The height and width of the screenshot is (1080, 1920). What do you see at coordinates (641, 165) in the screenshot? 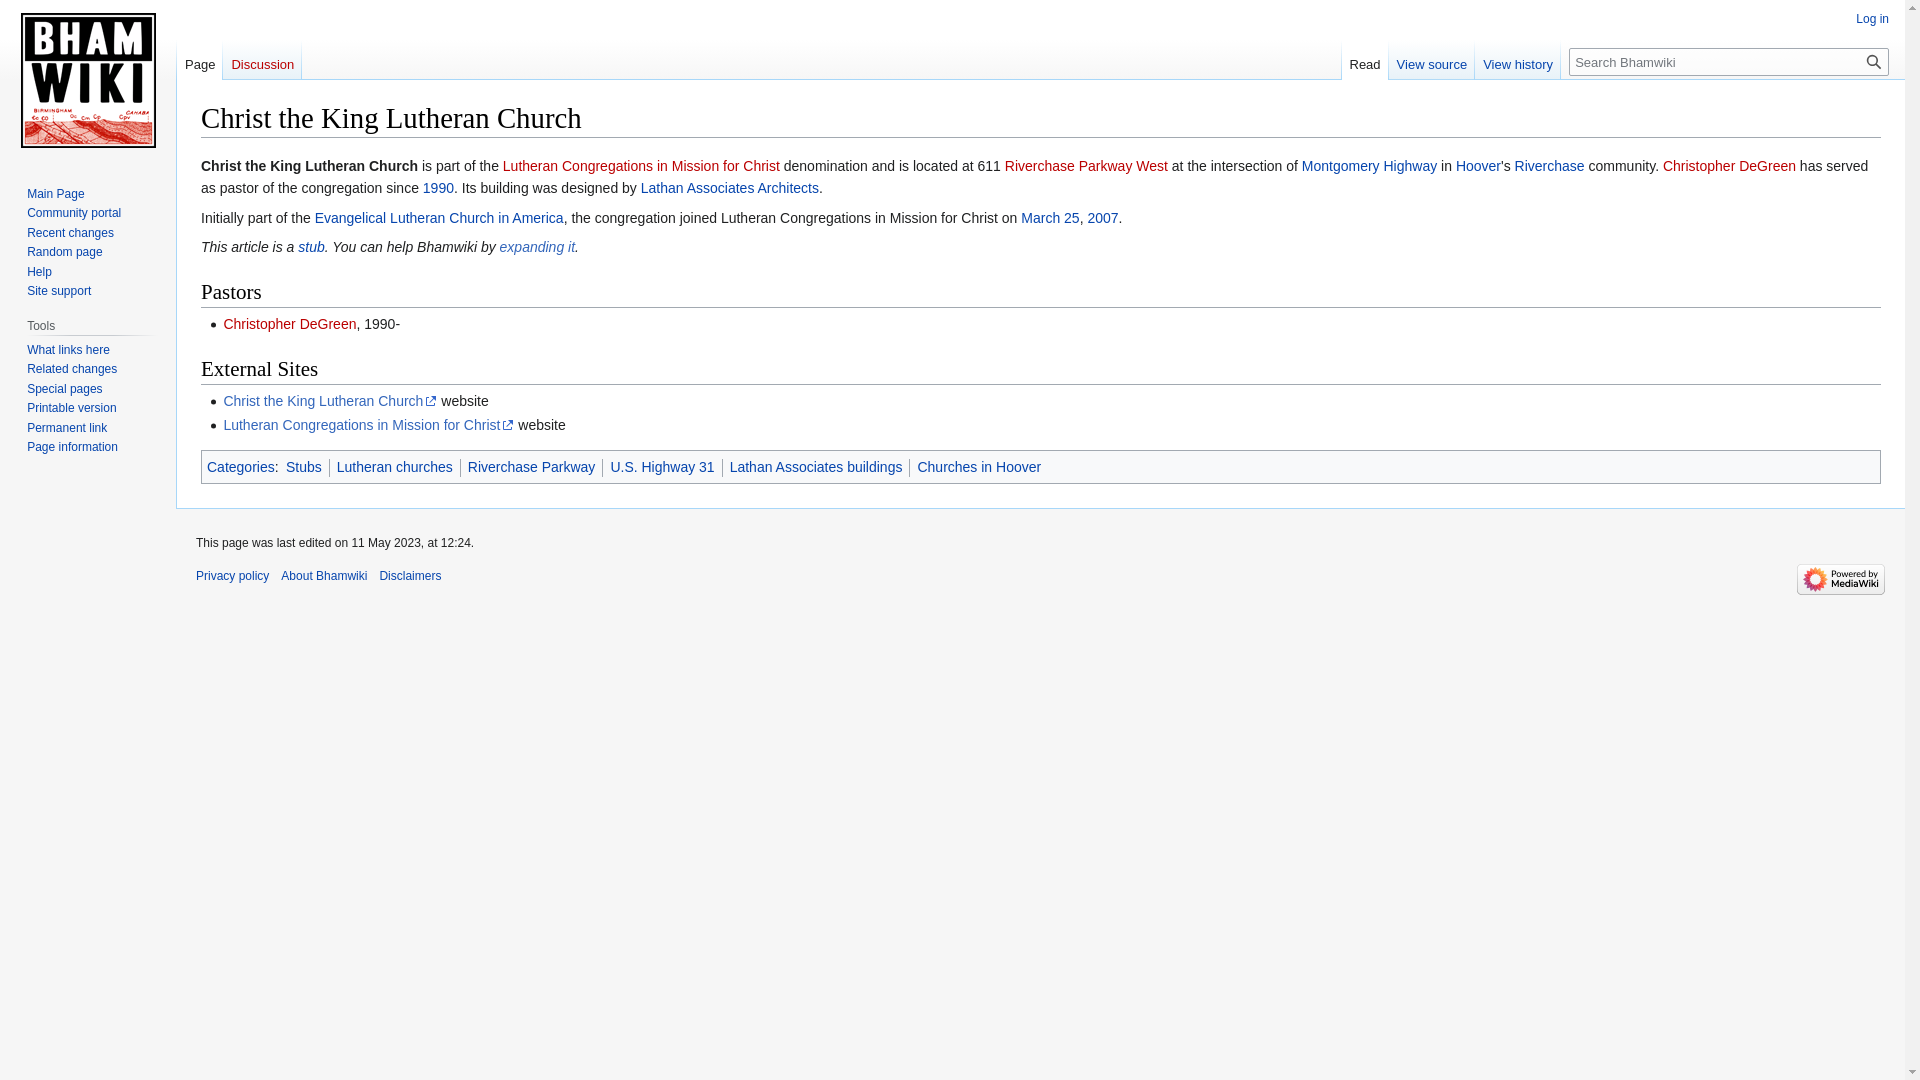
I see `Lutheran Congregations in Mission for Christ` at bounding box center [641, 165].